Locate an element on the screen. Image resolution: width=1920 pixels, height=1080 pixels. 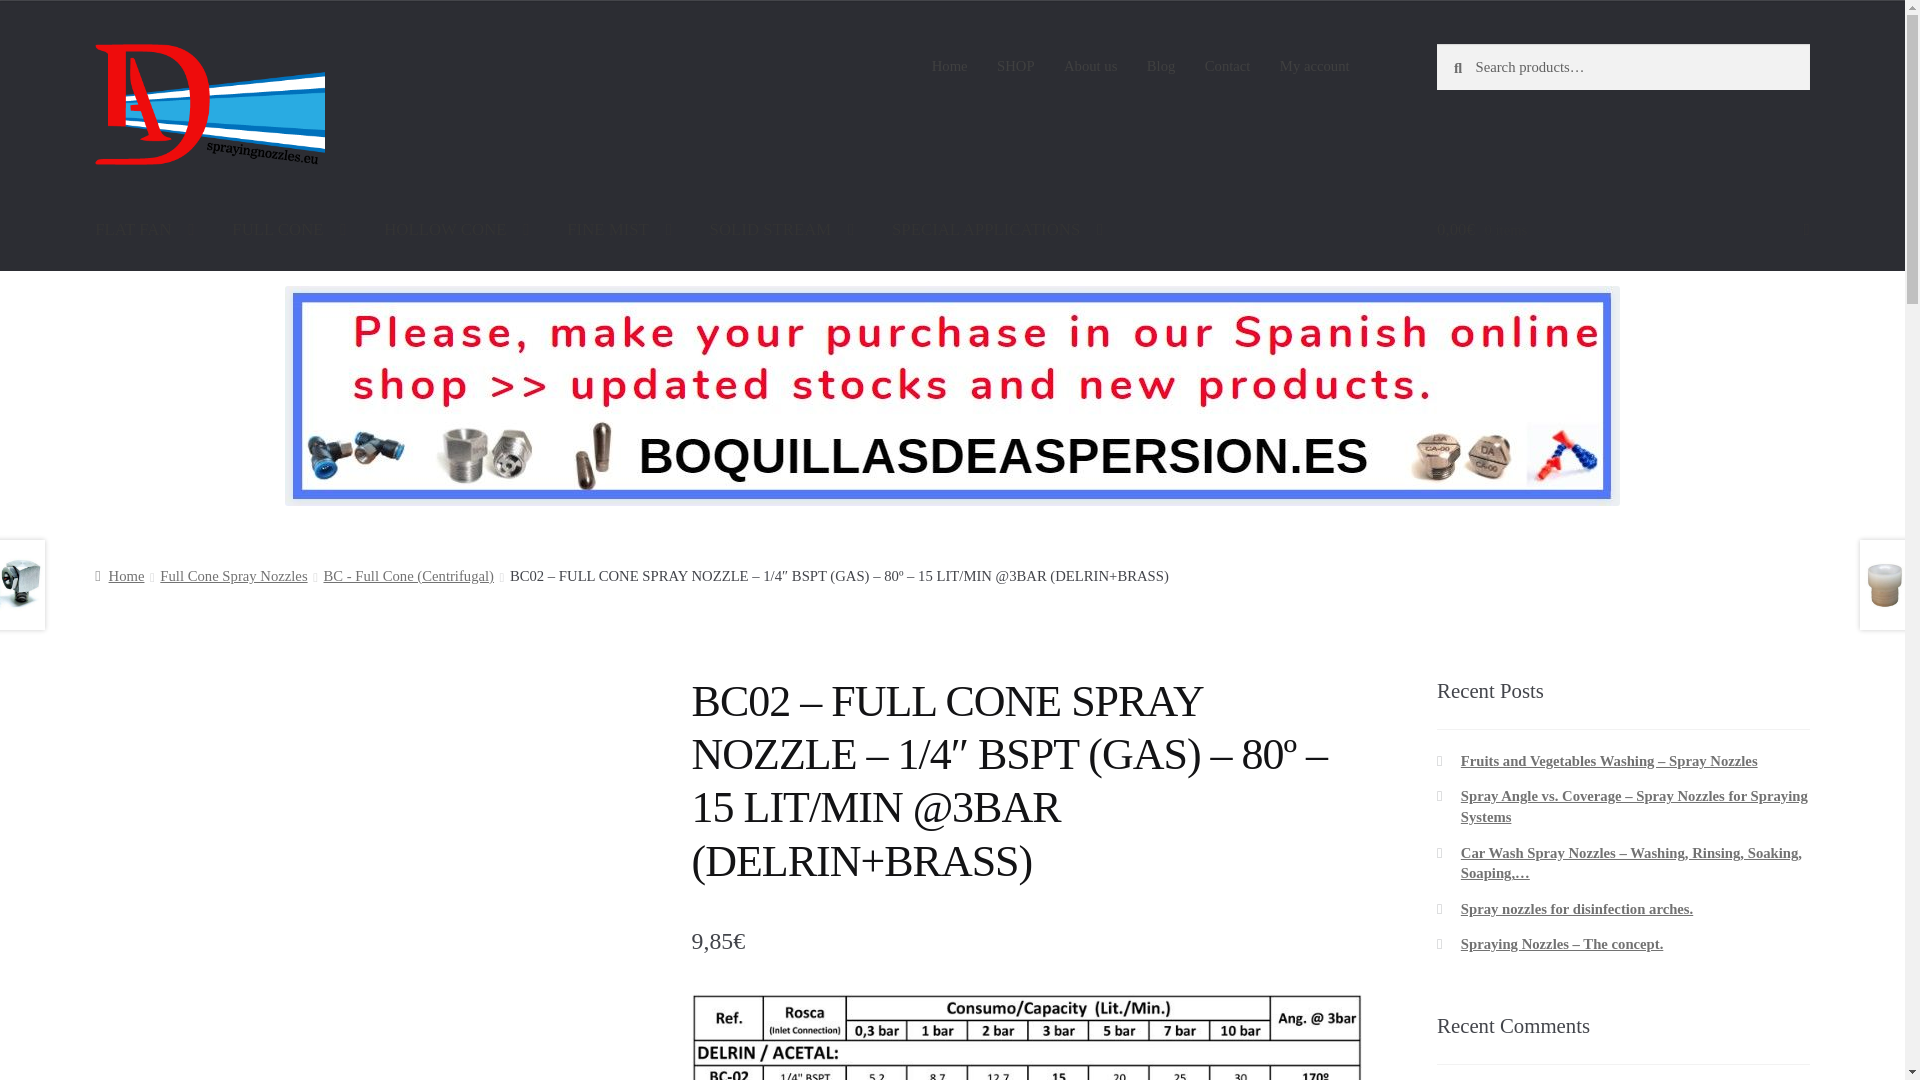
My account is located at coordinates (1314, 66).